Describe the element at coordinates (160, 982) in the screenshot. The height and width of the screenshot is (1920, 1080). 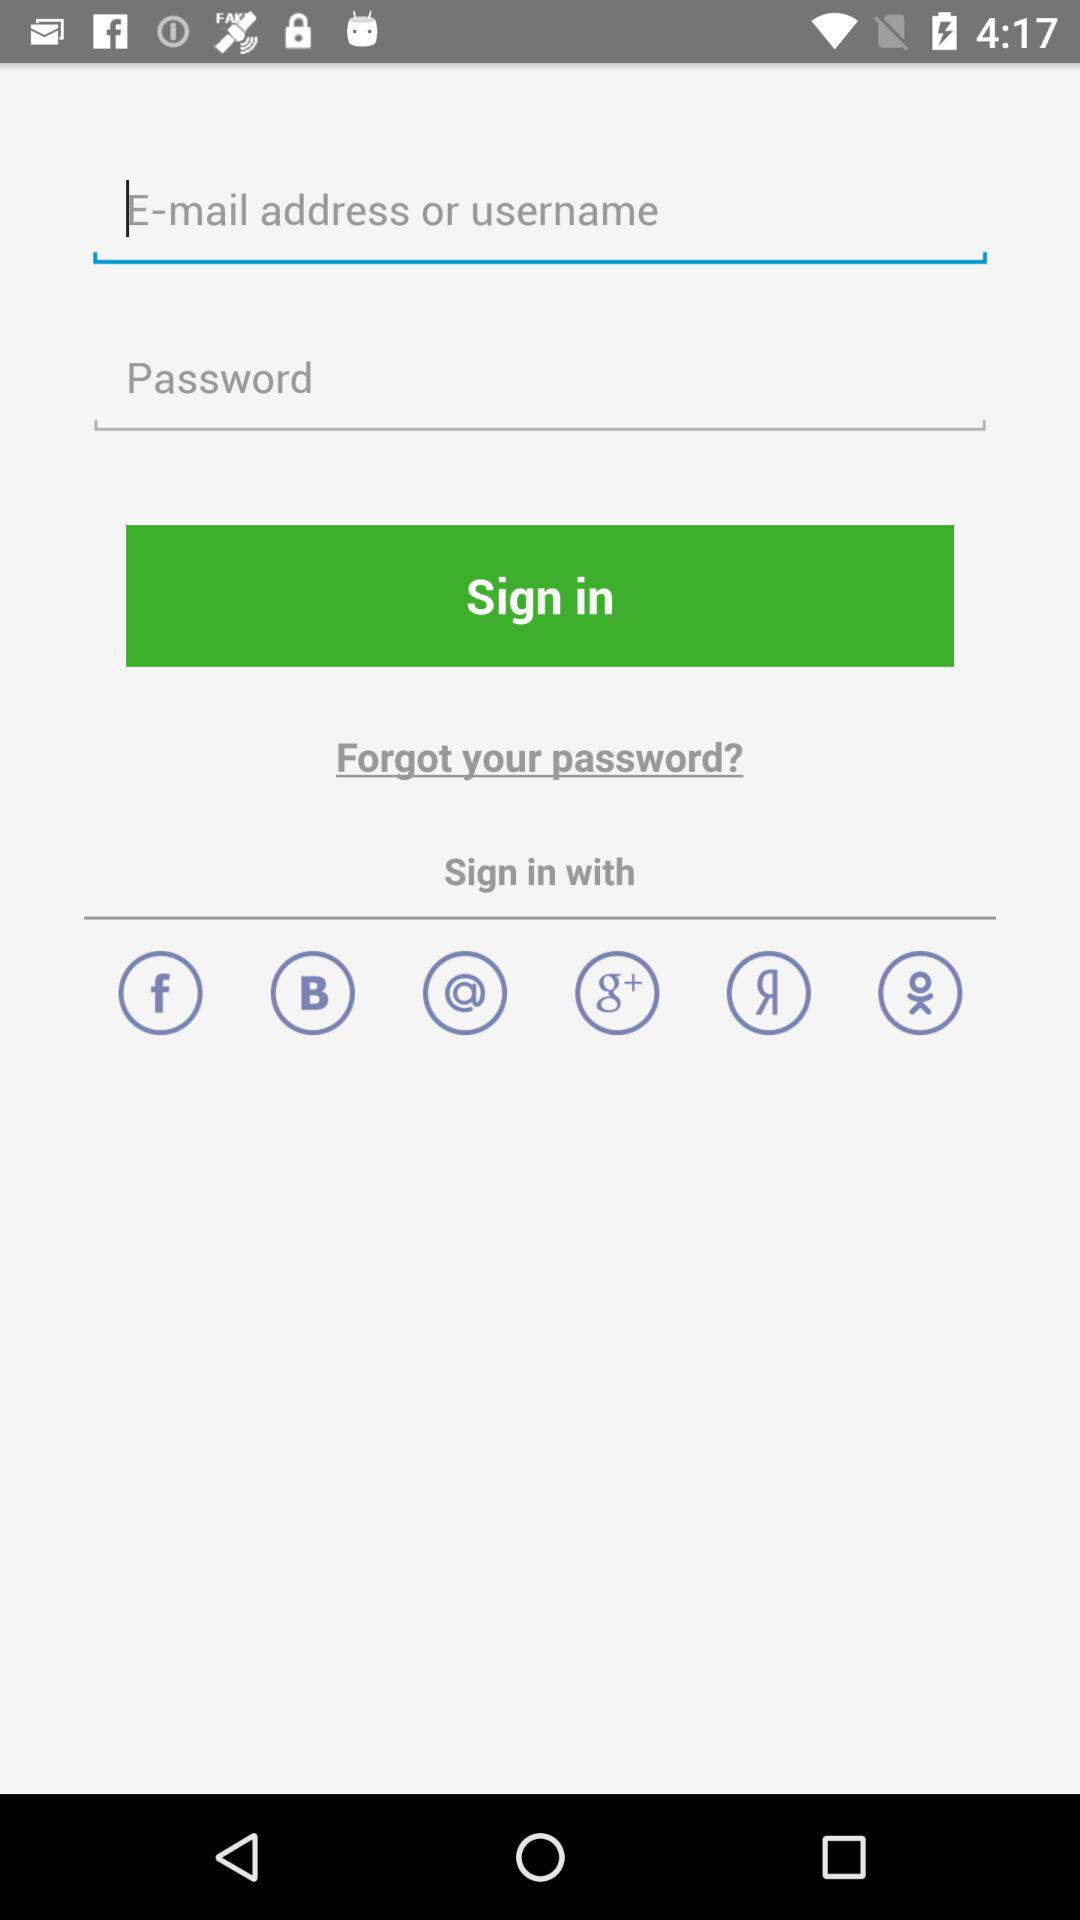
I see `click on the first icon in the last row` at that location.